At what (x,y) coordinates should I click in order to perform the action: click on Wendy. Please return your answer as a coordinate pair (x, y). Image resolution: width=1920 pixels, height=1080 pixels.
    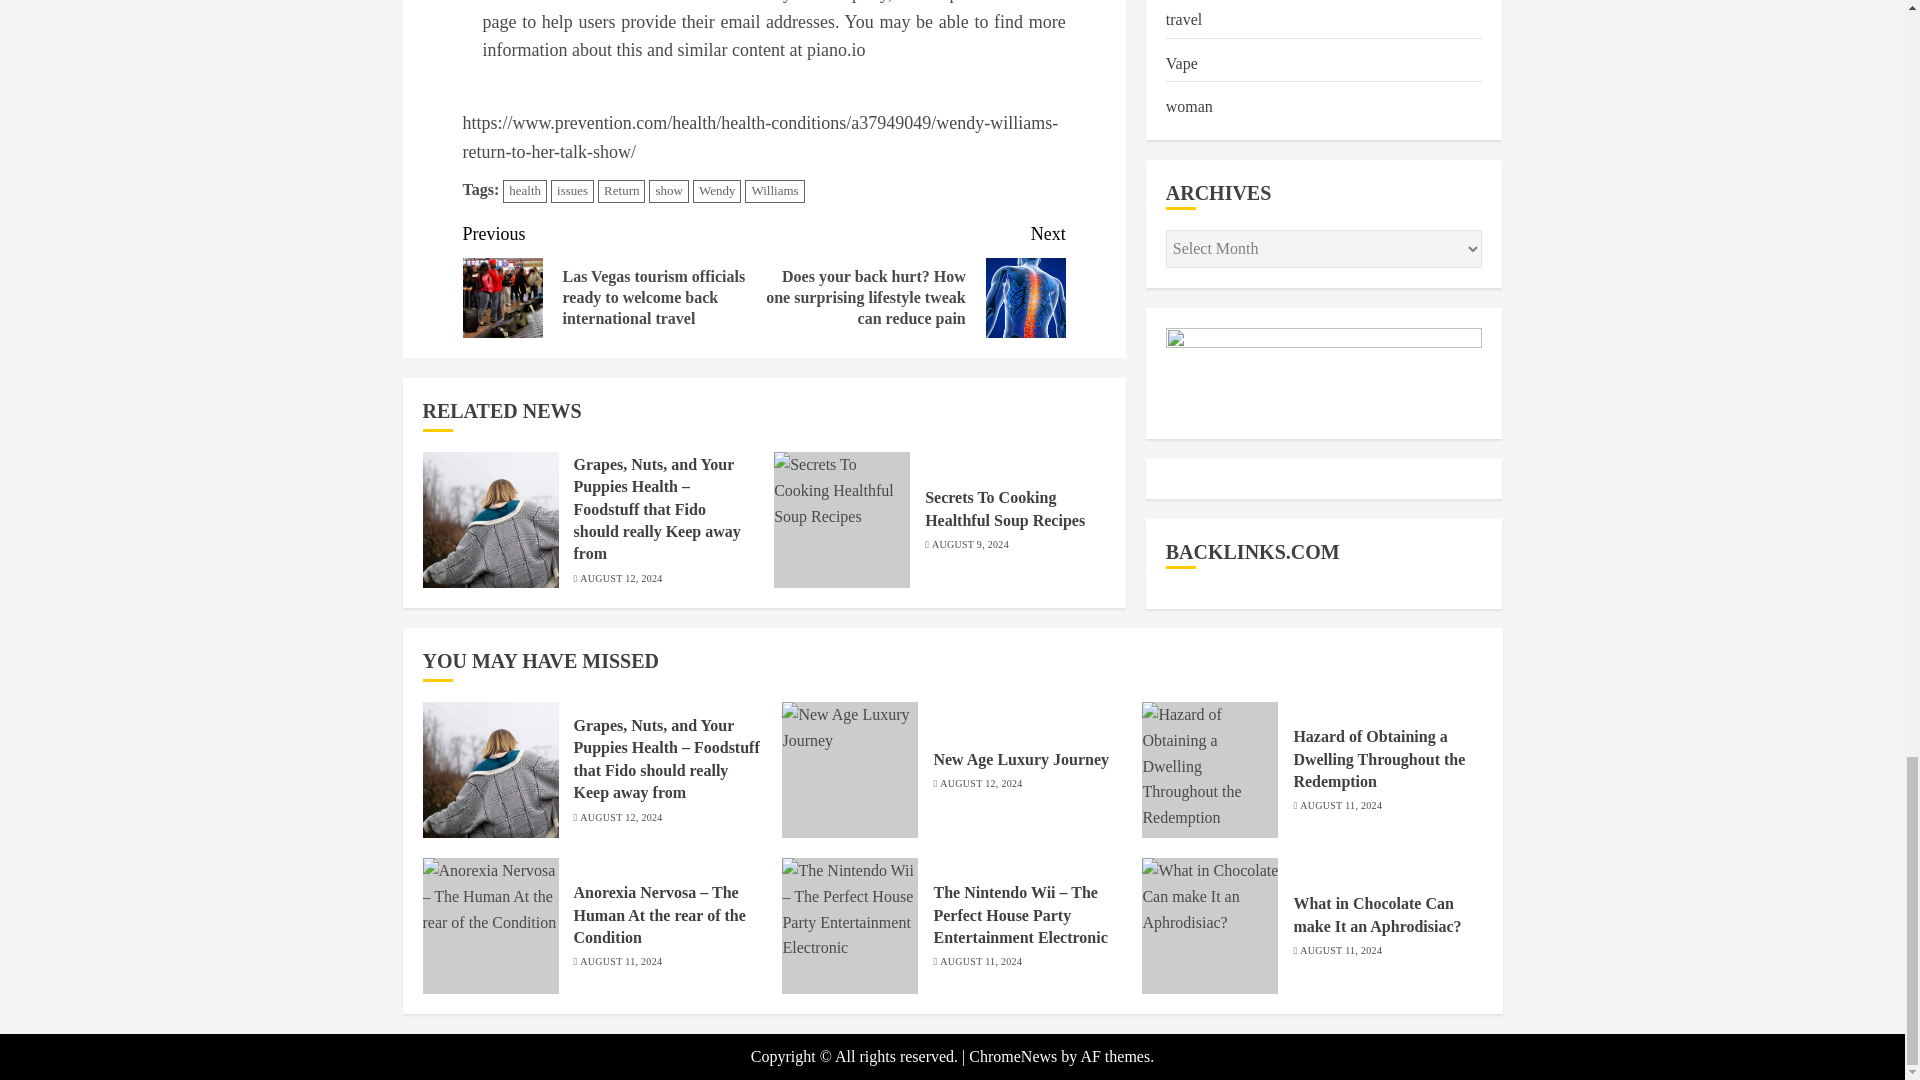
    Looking at the image, I should click on (717, 192).